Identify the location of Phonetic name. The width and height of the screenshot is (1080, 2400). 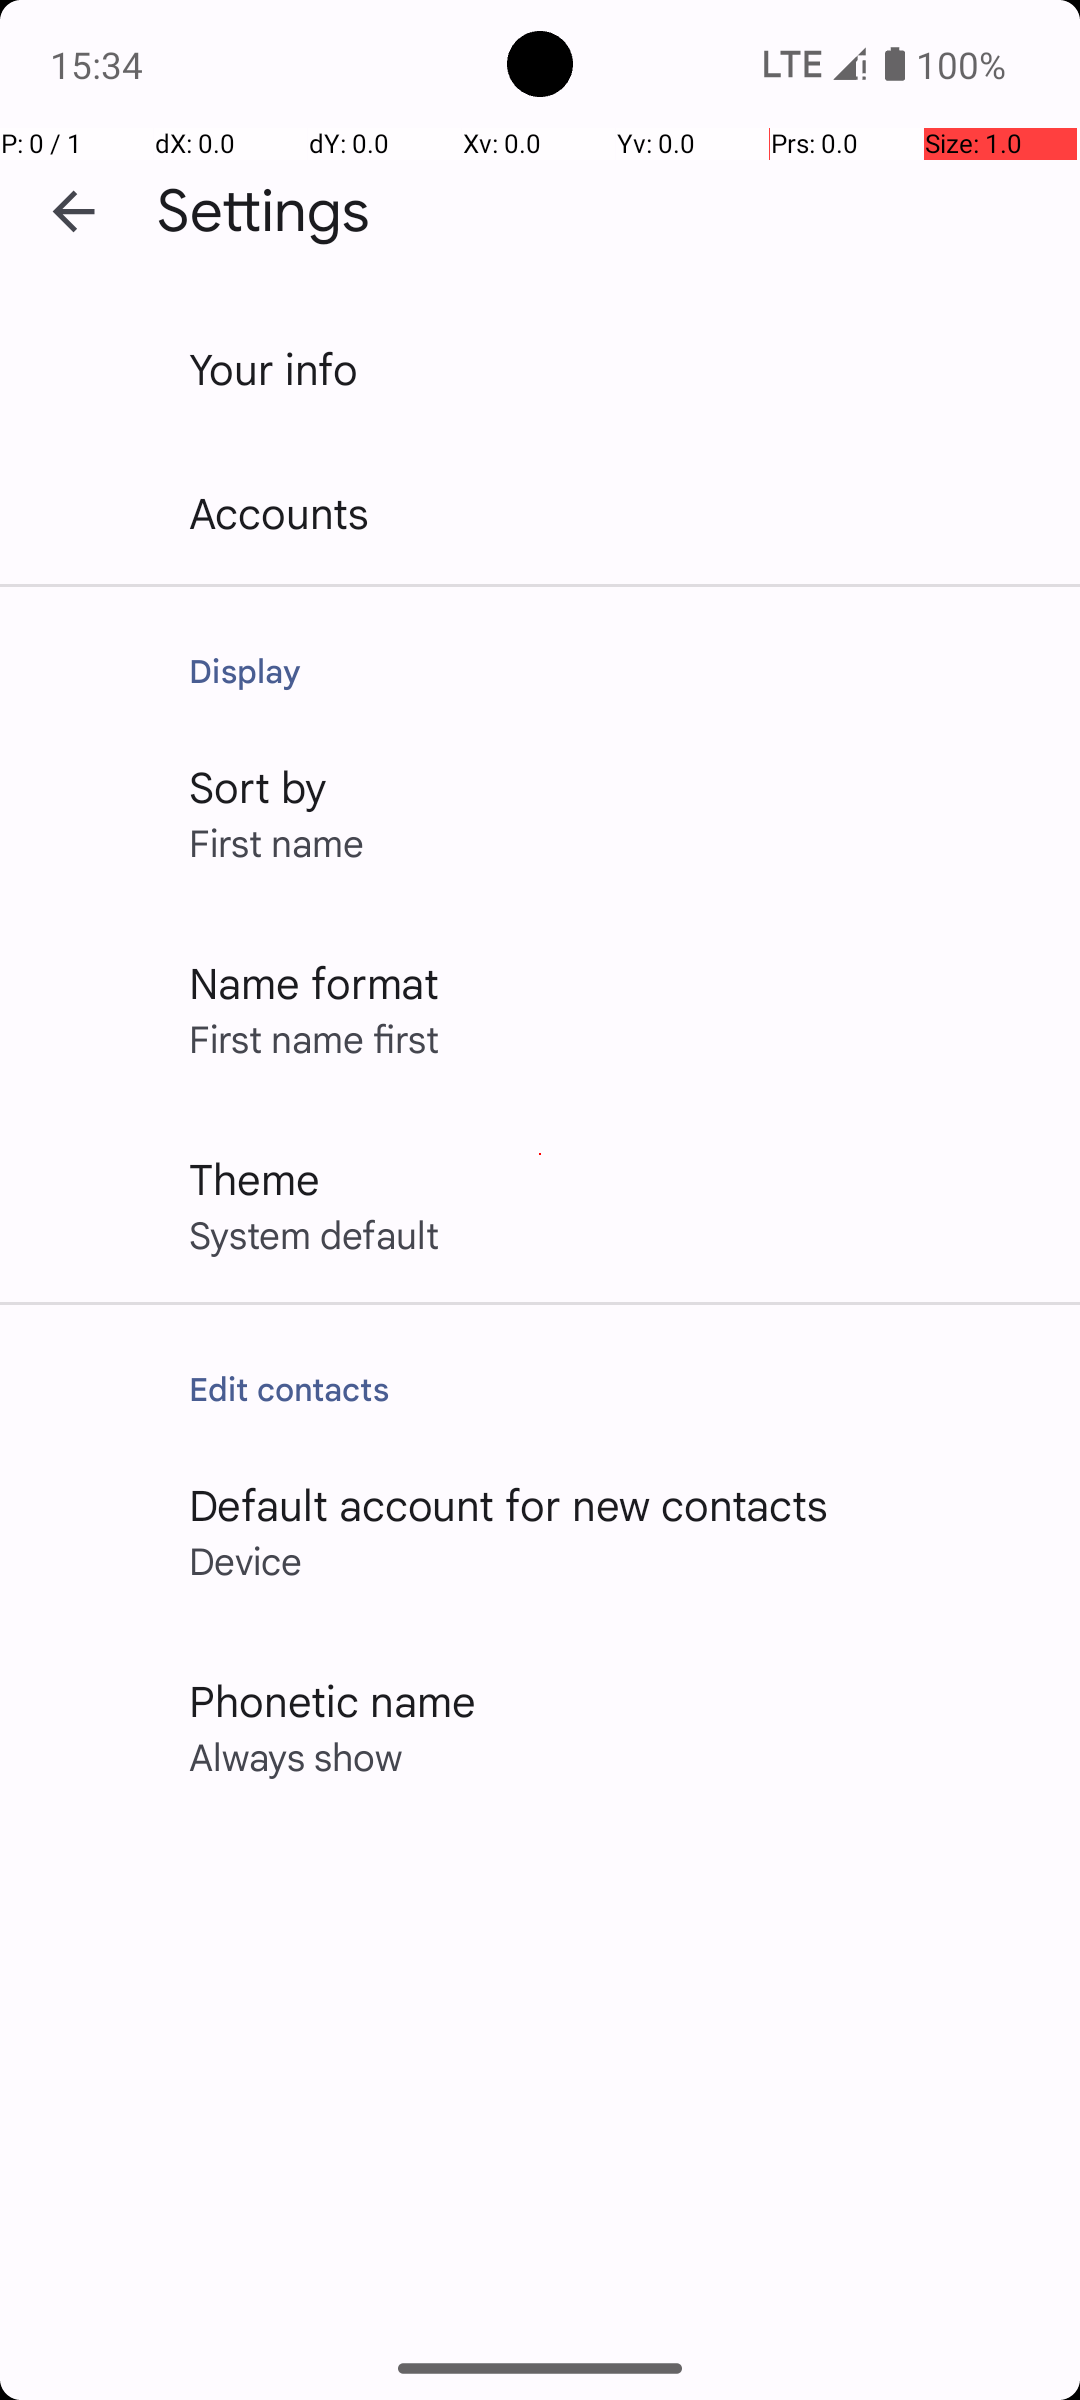
(332, 1700).